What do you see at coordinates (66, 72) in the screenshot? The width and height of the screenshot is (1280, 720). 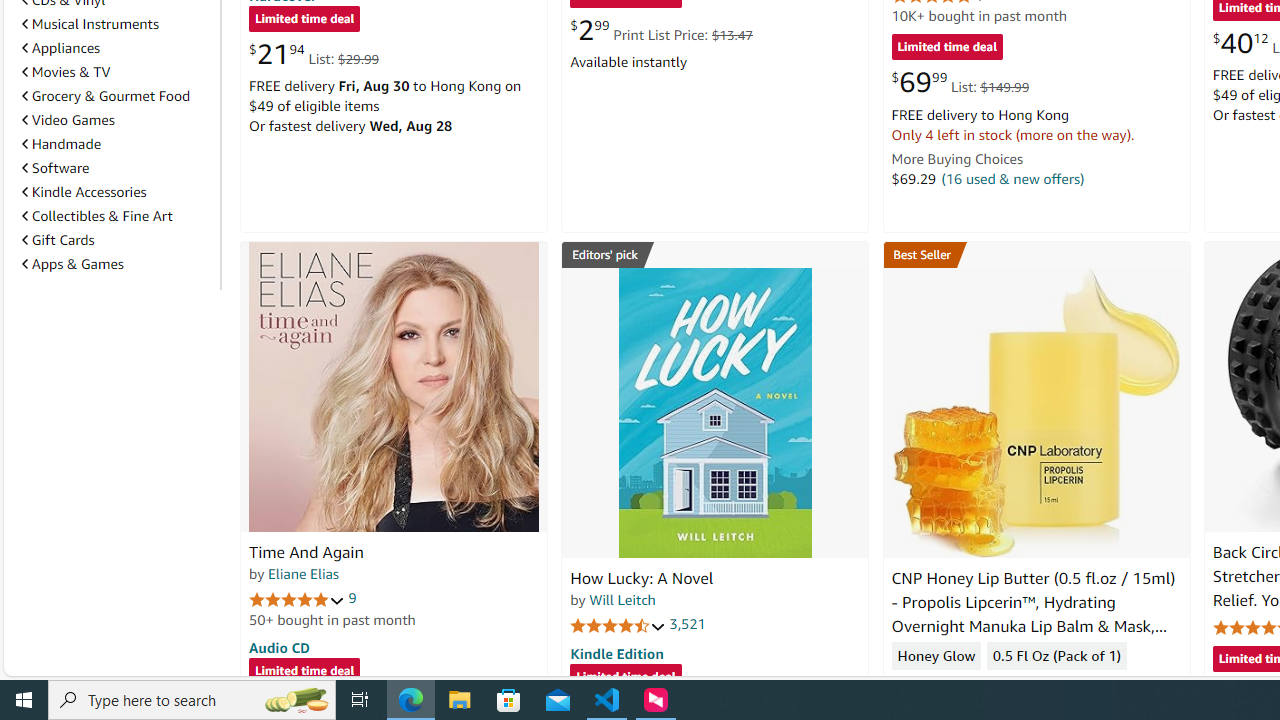 I see `Movies & TV` at bounding box center [66, 72].